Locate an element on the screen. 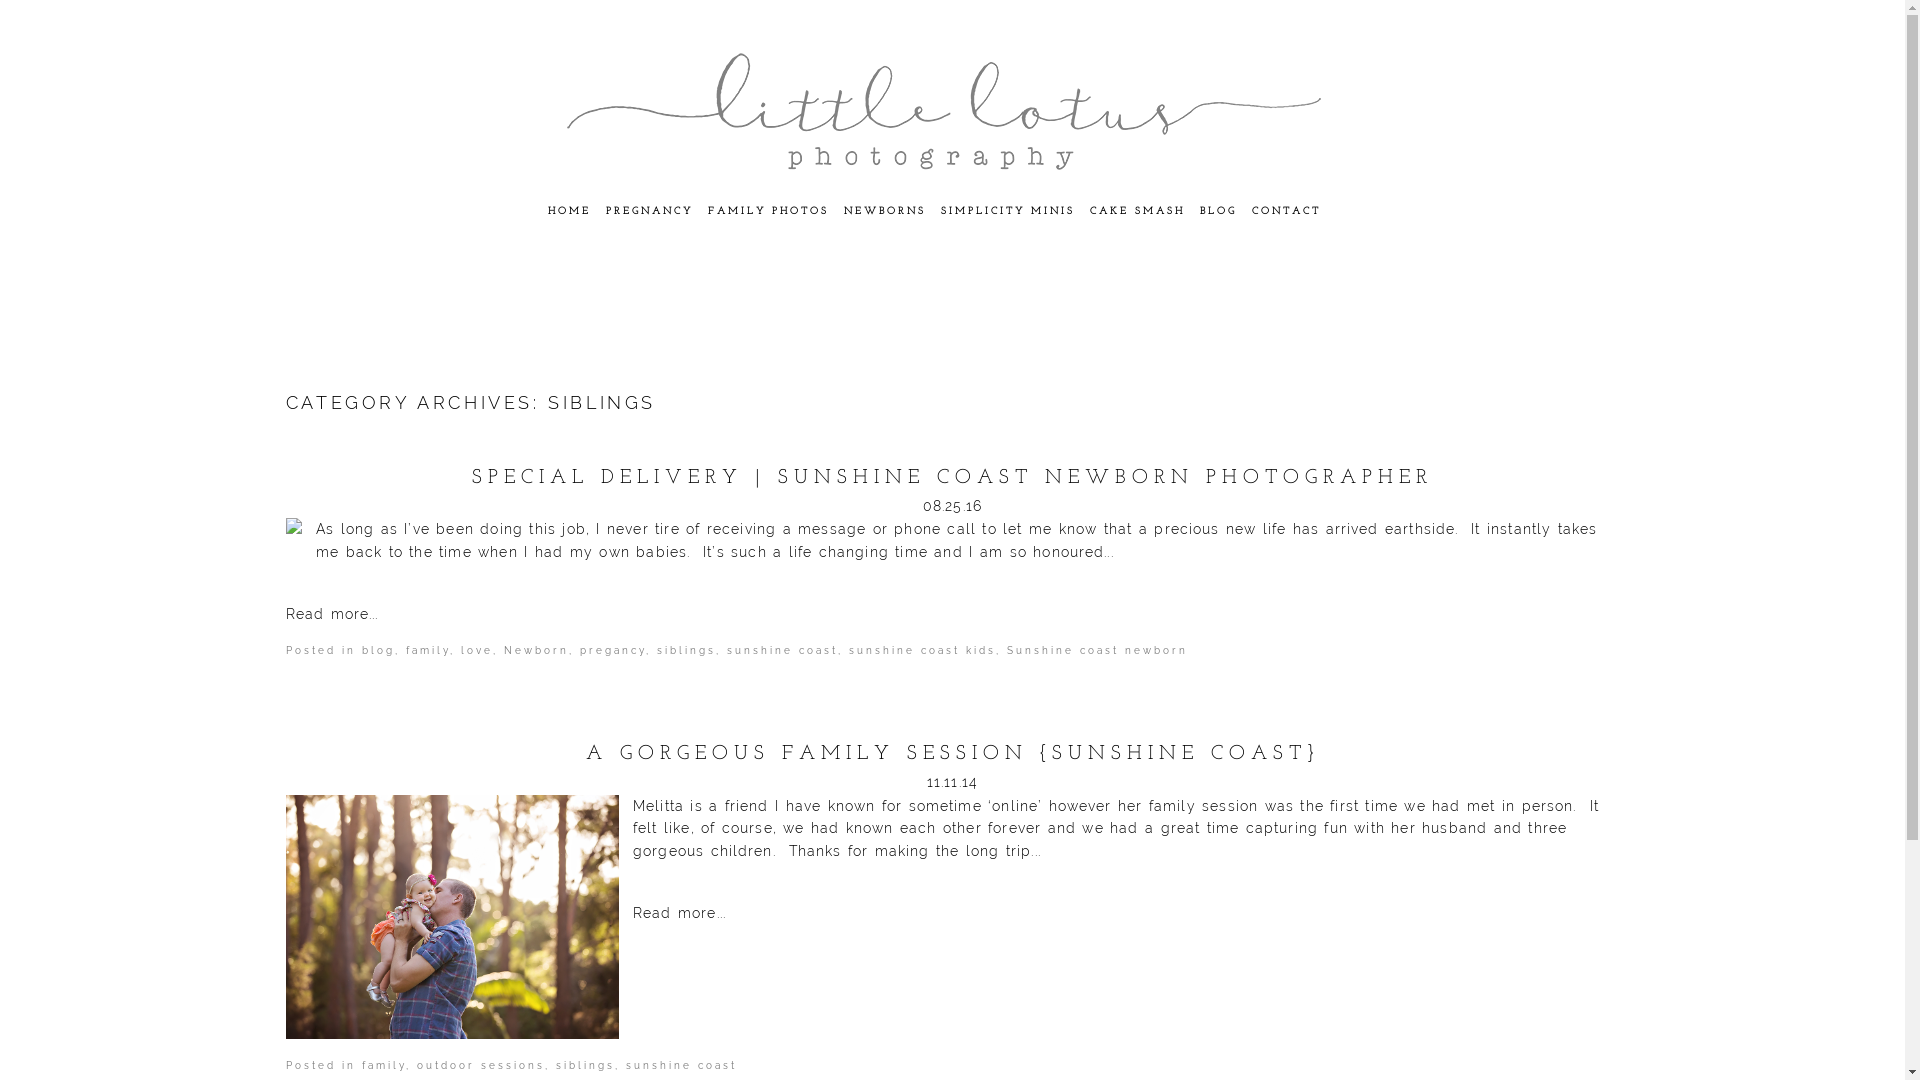 The image size is (1920, 1080). family is located at coordinates (384, 1066).